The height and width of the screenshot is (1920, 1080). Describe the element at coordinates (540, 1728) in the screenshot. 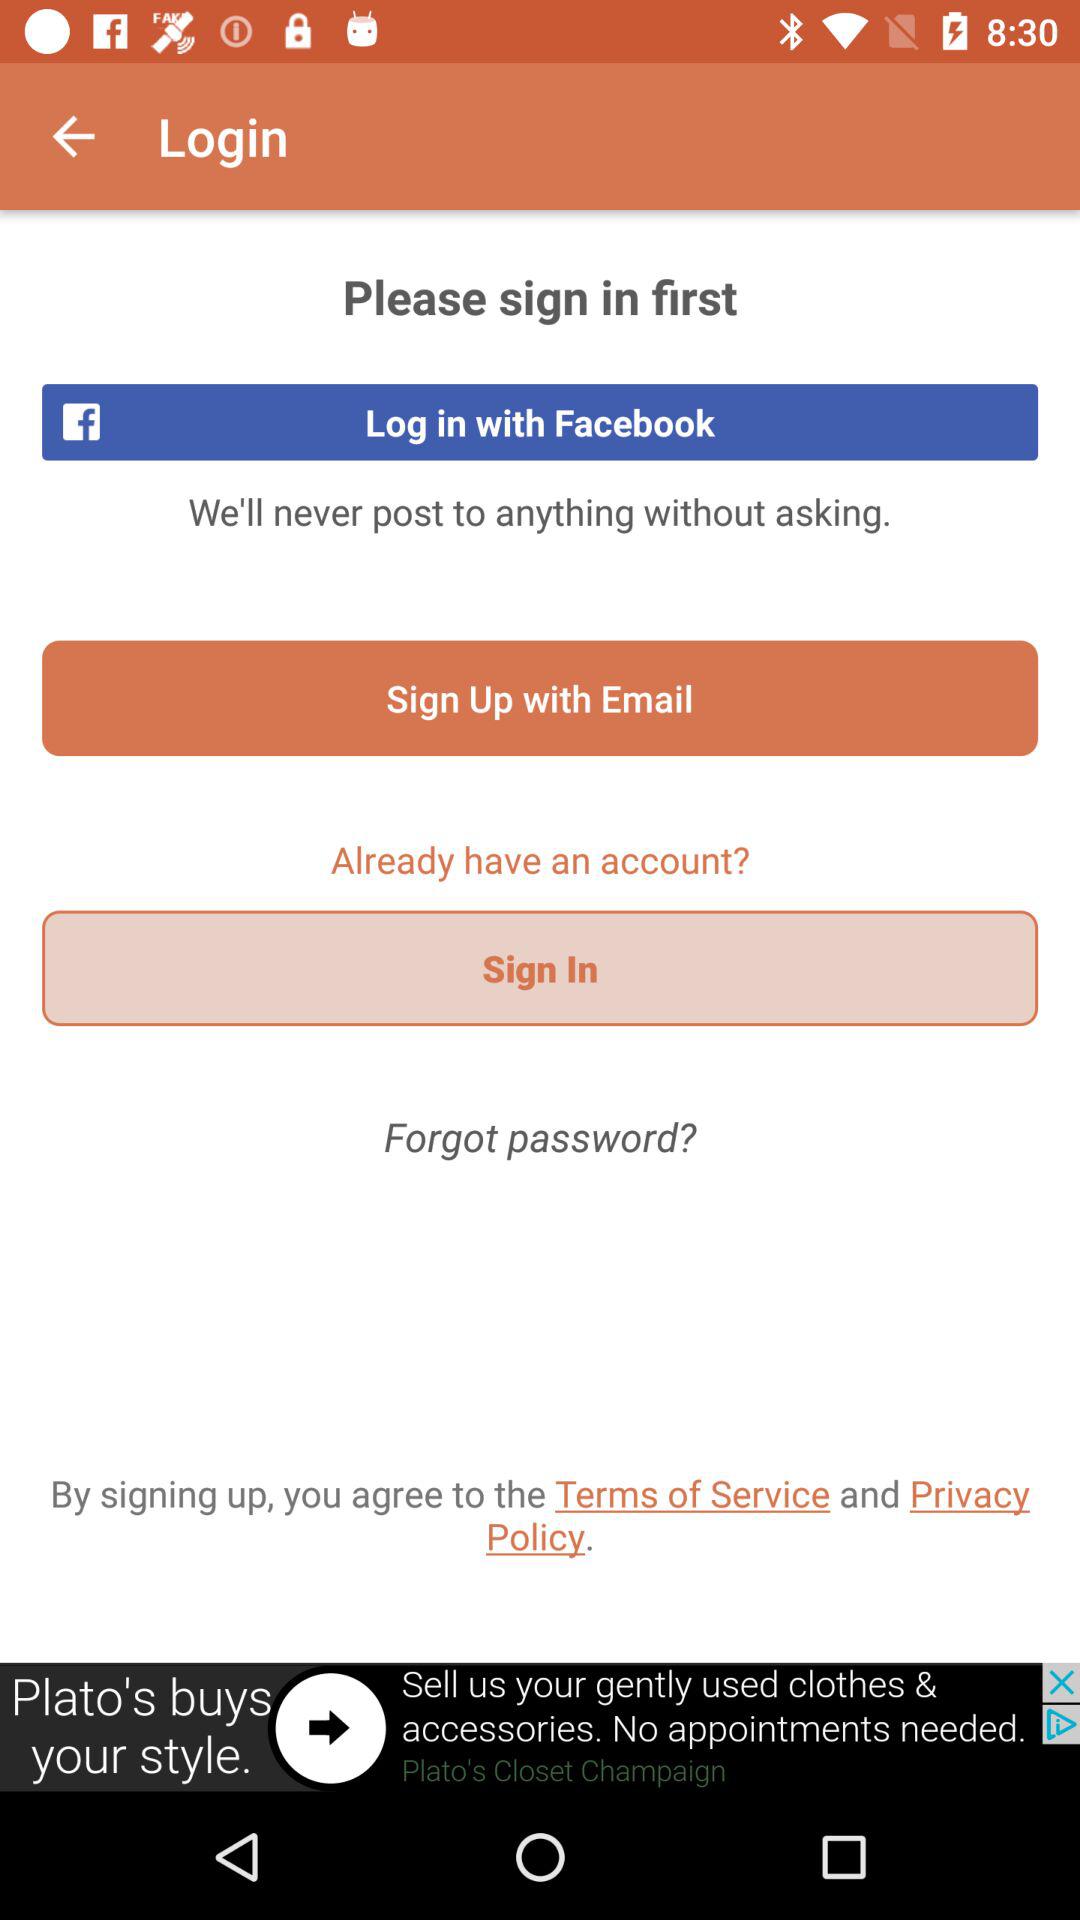

I see `link to add` at that location.